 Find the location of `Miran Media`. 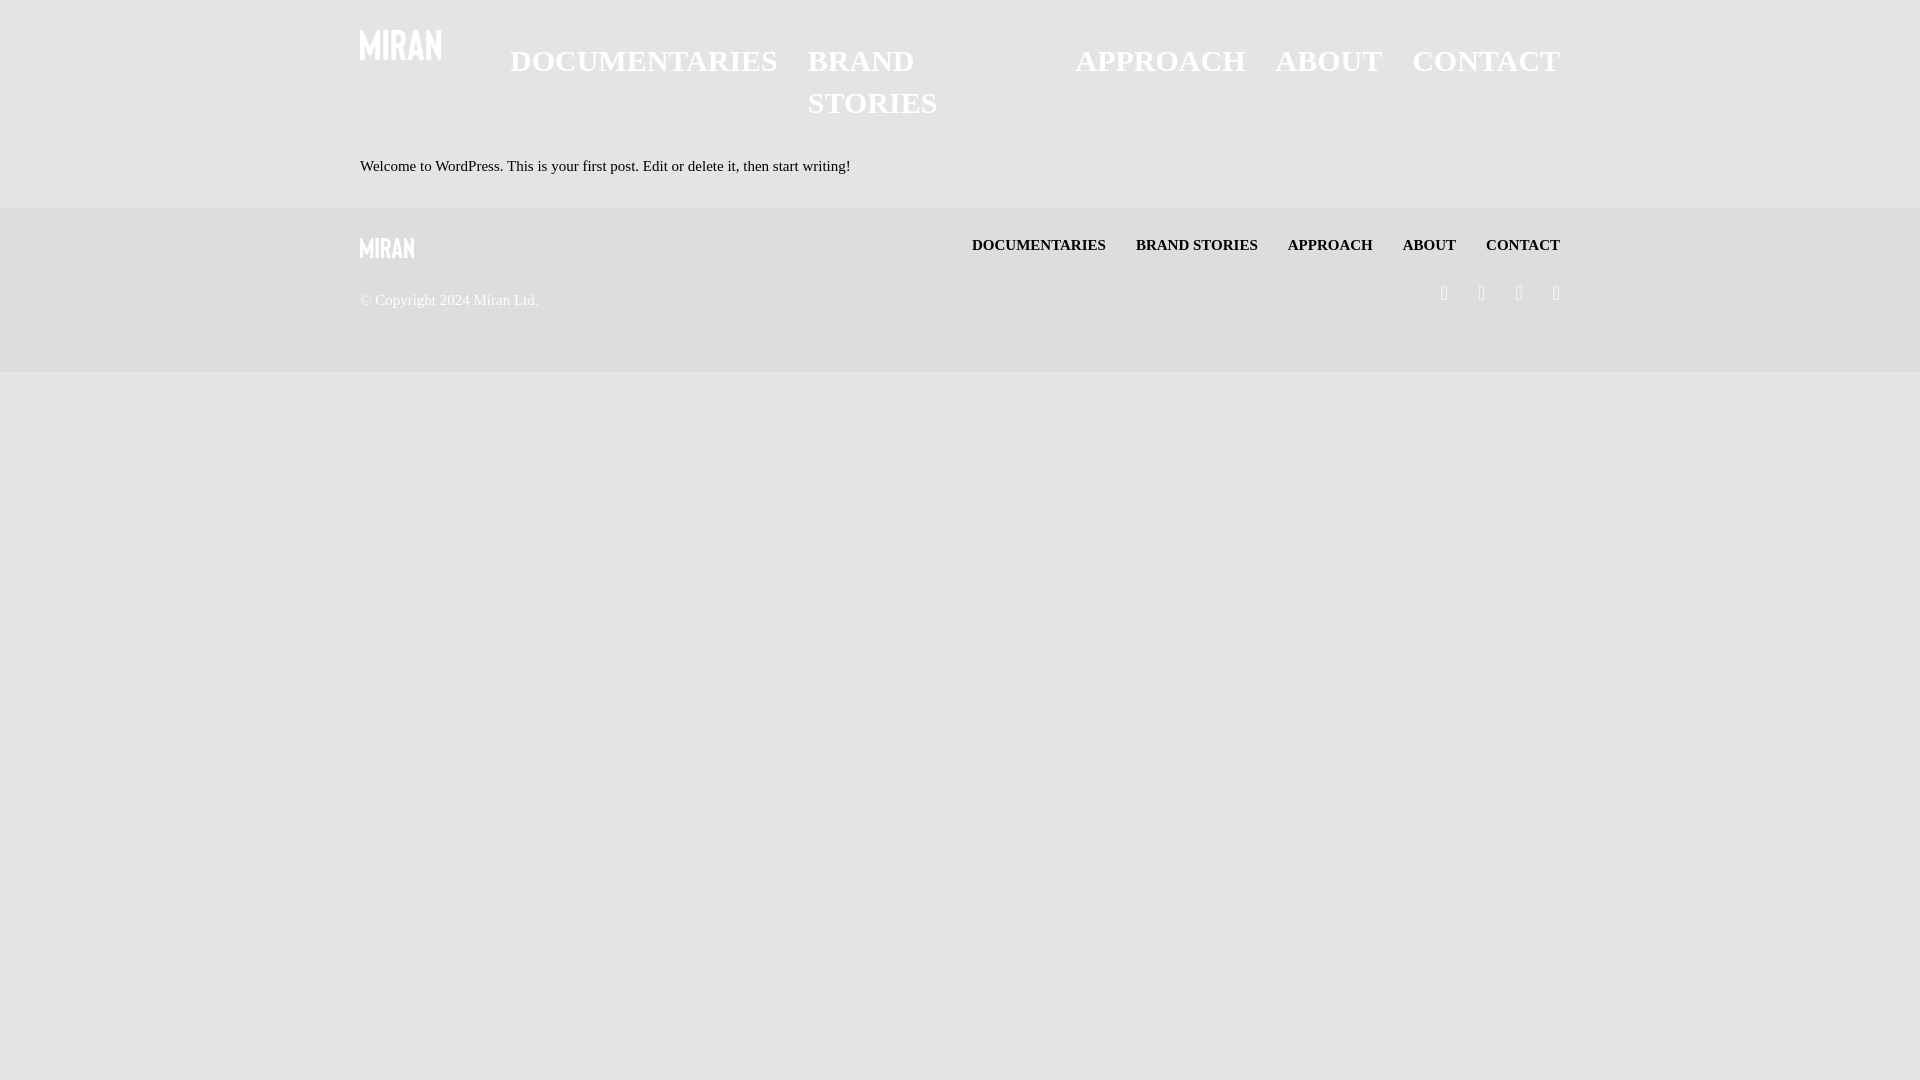

Miran Media is located at coordinates (450, 248).